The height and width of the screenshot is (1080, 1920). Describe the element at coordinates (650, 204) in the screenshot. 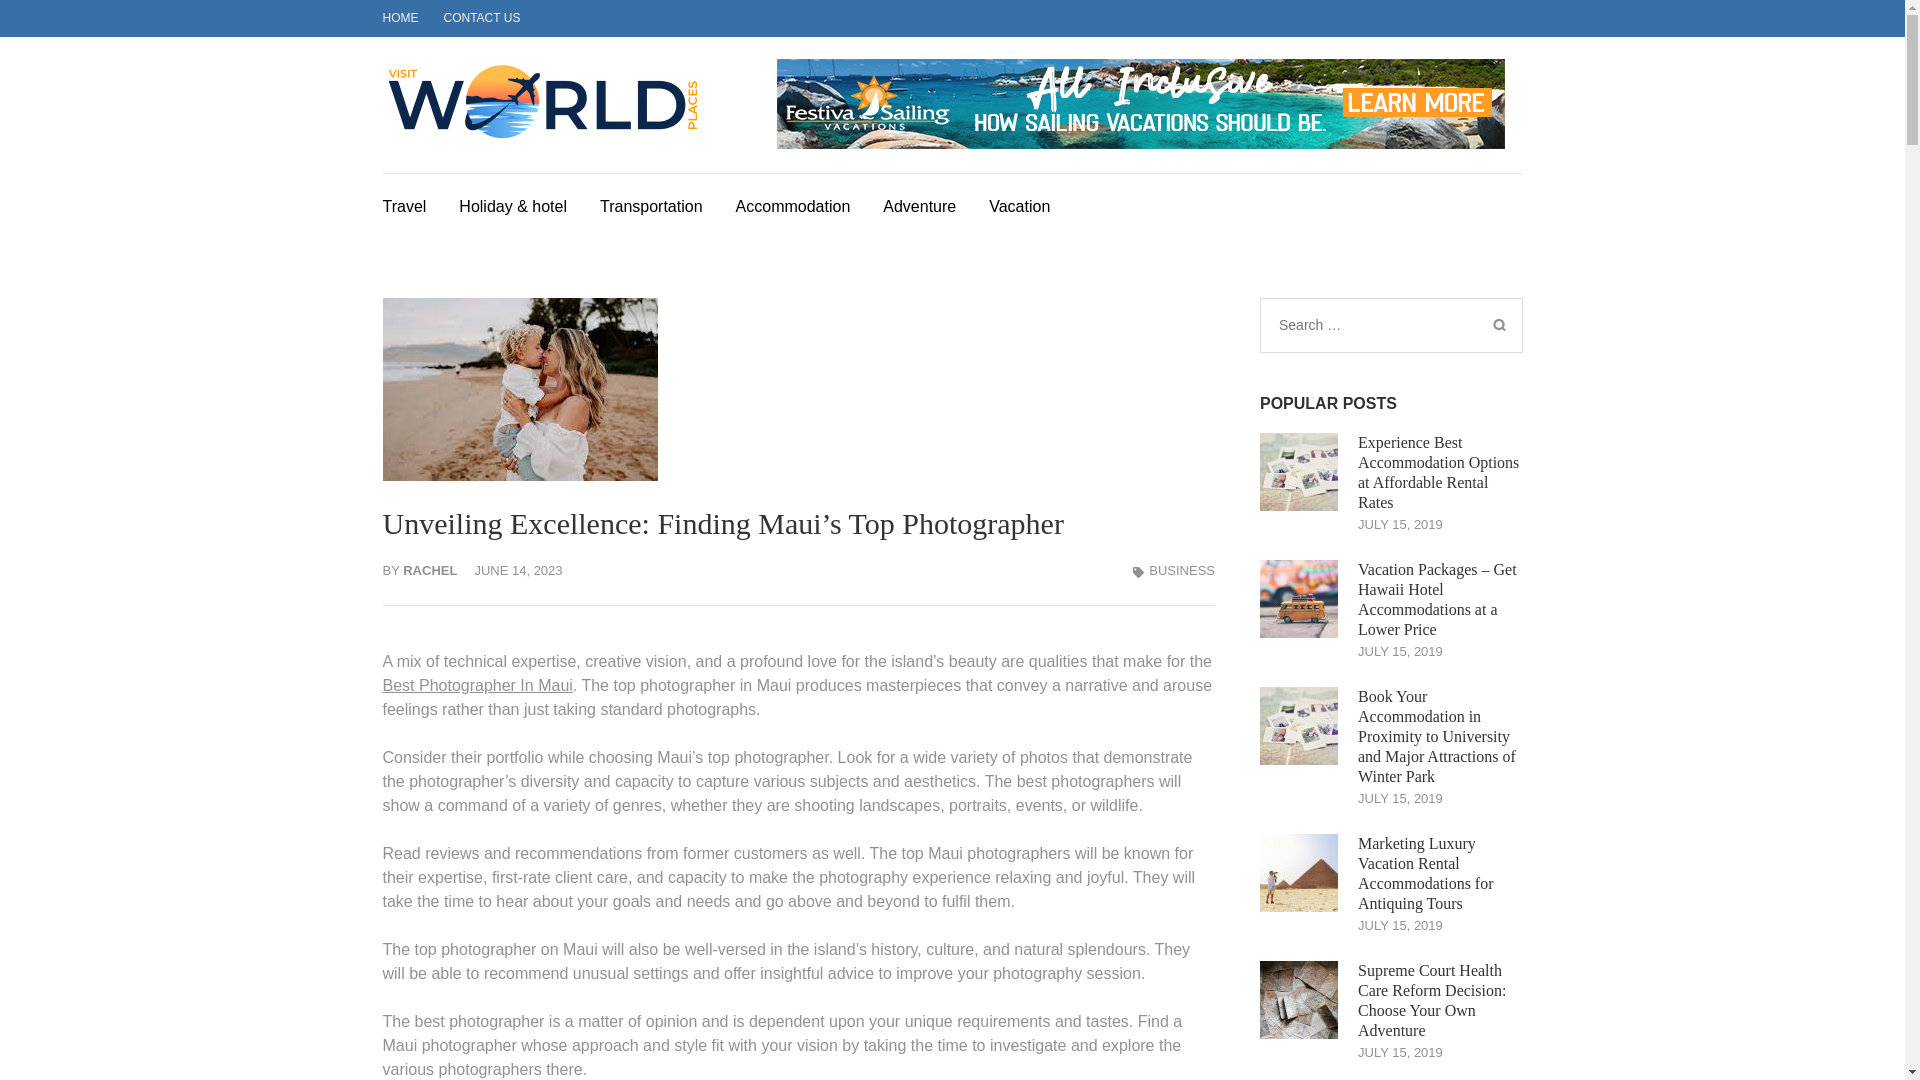

I see `Transportation` at that location.